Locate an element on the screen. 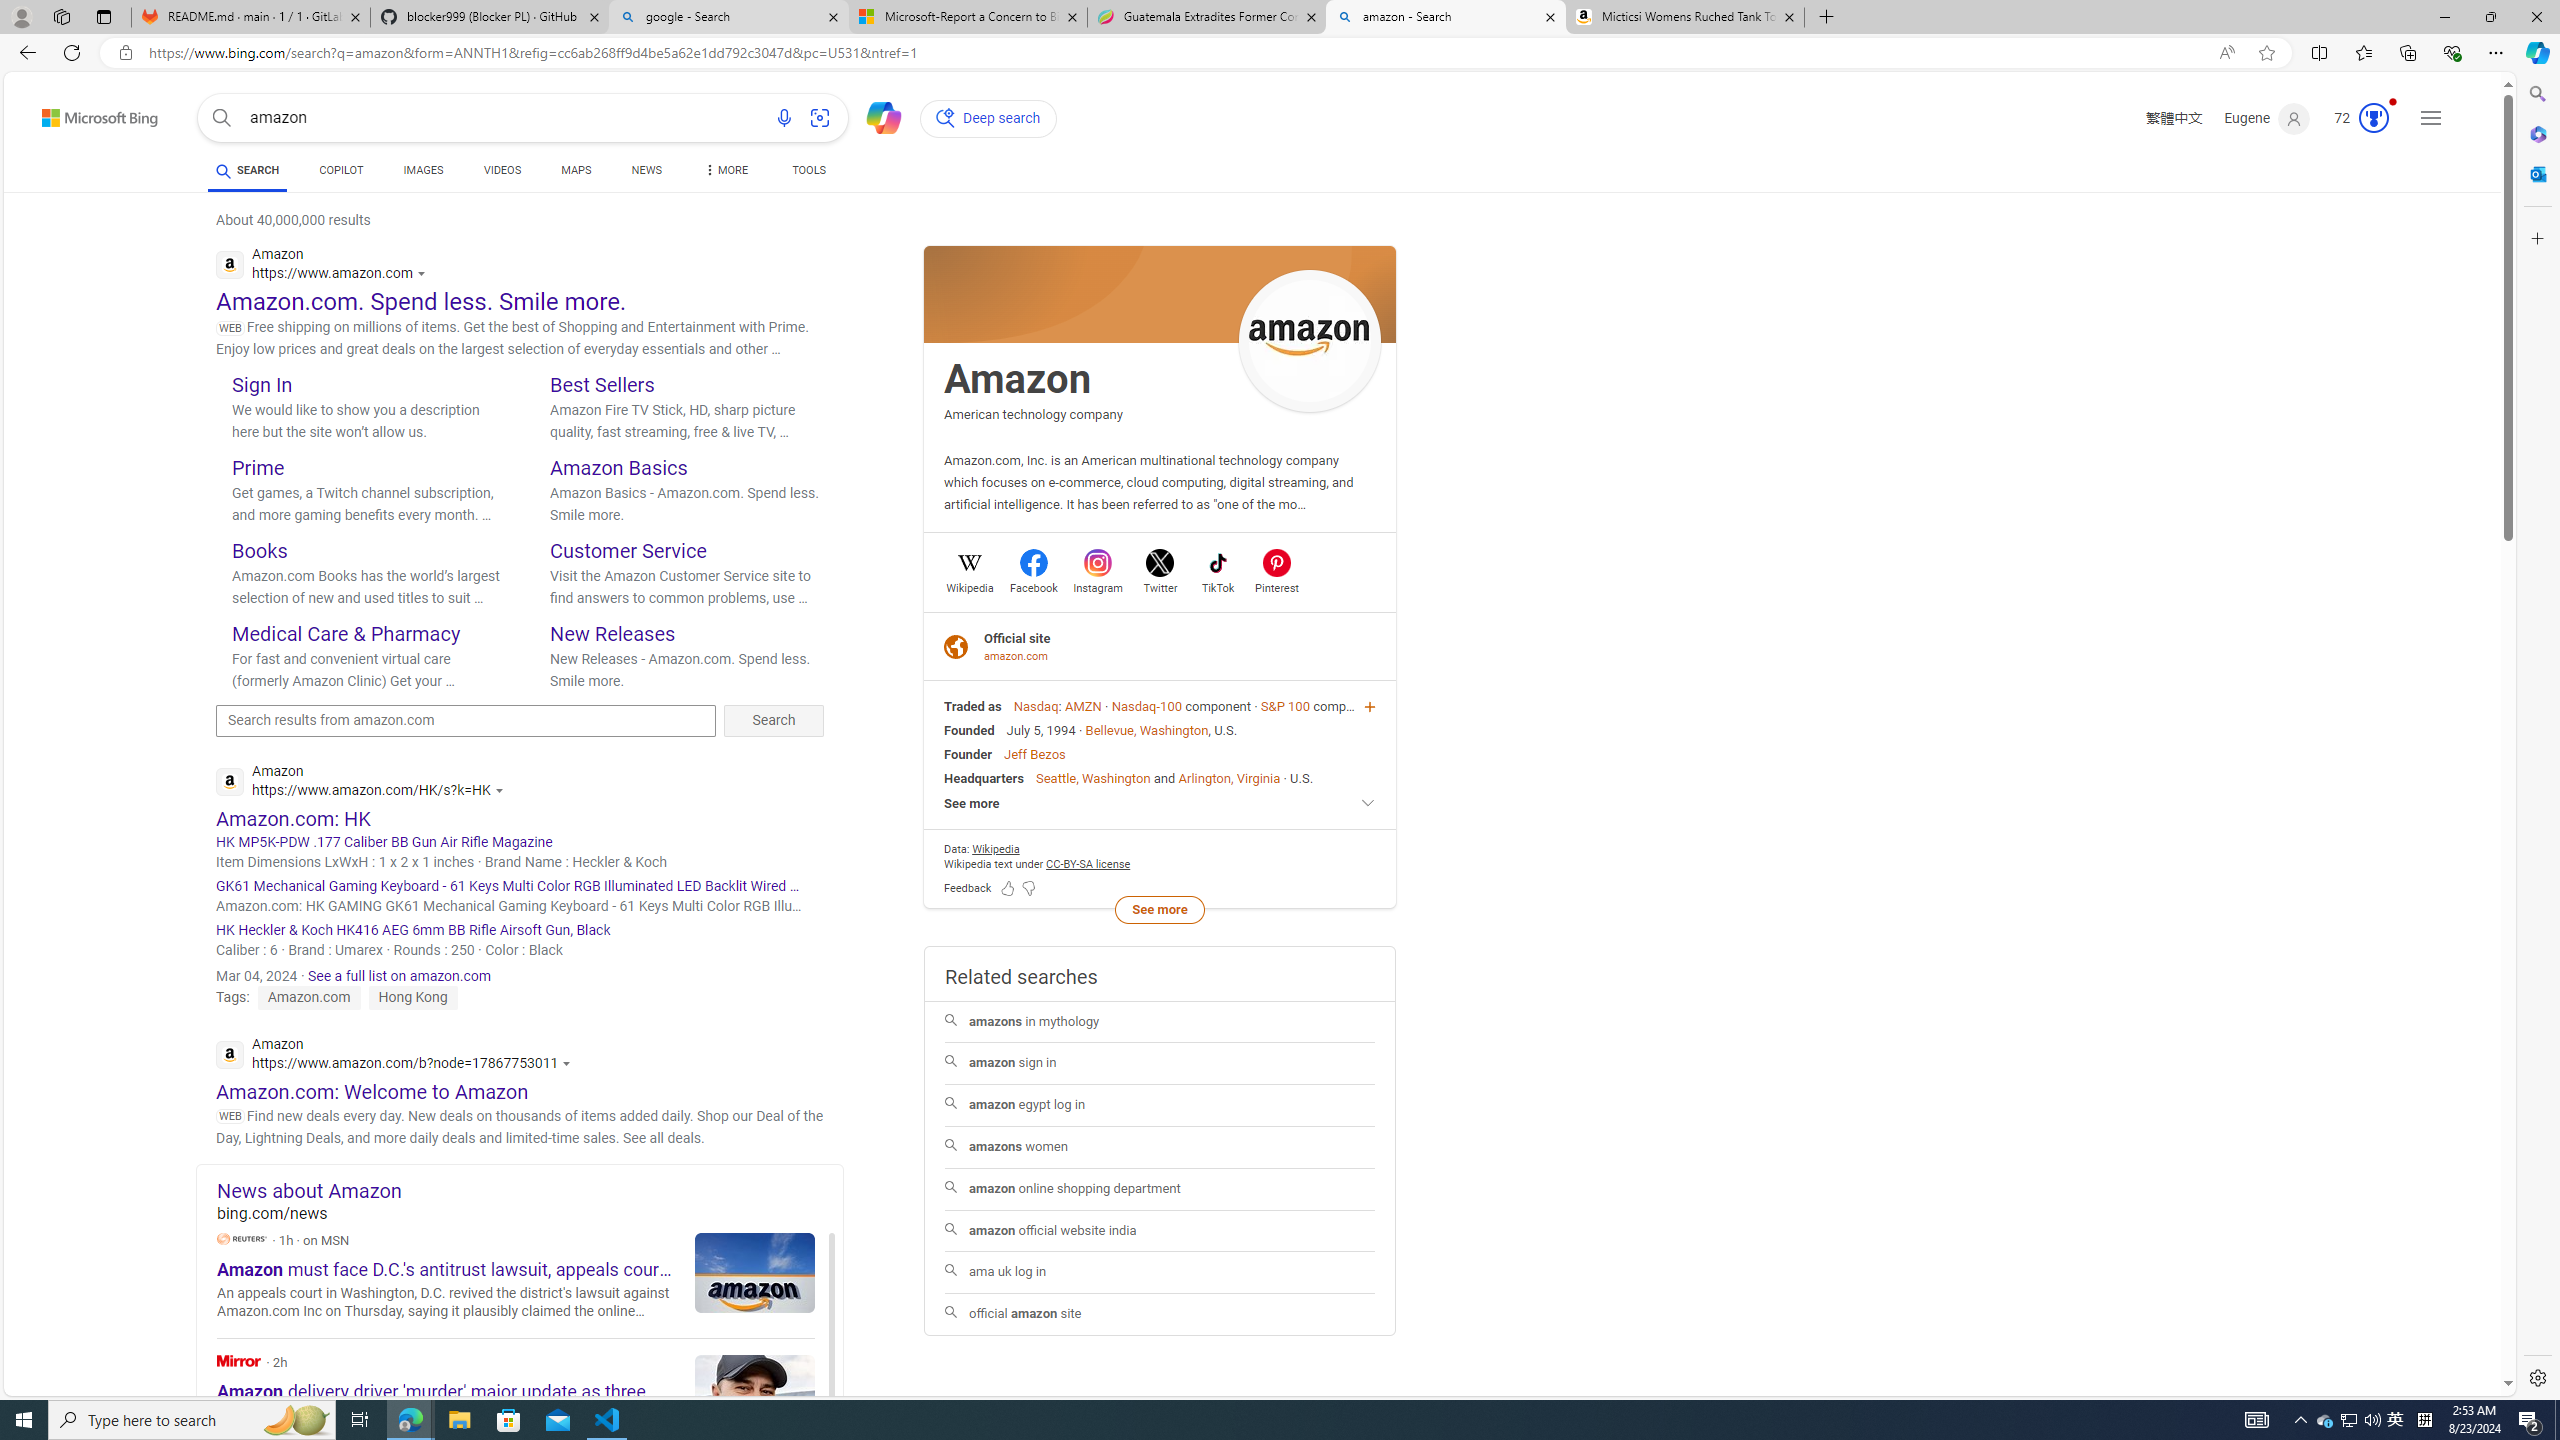 This screenshot has width=2560, height=1440. Animation is located at coordinates (2392, 102).